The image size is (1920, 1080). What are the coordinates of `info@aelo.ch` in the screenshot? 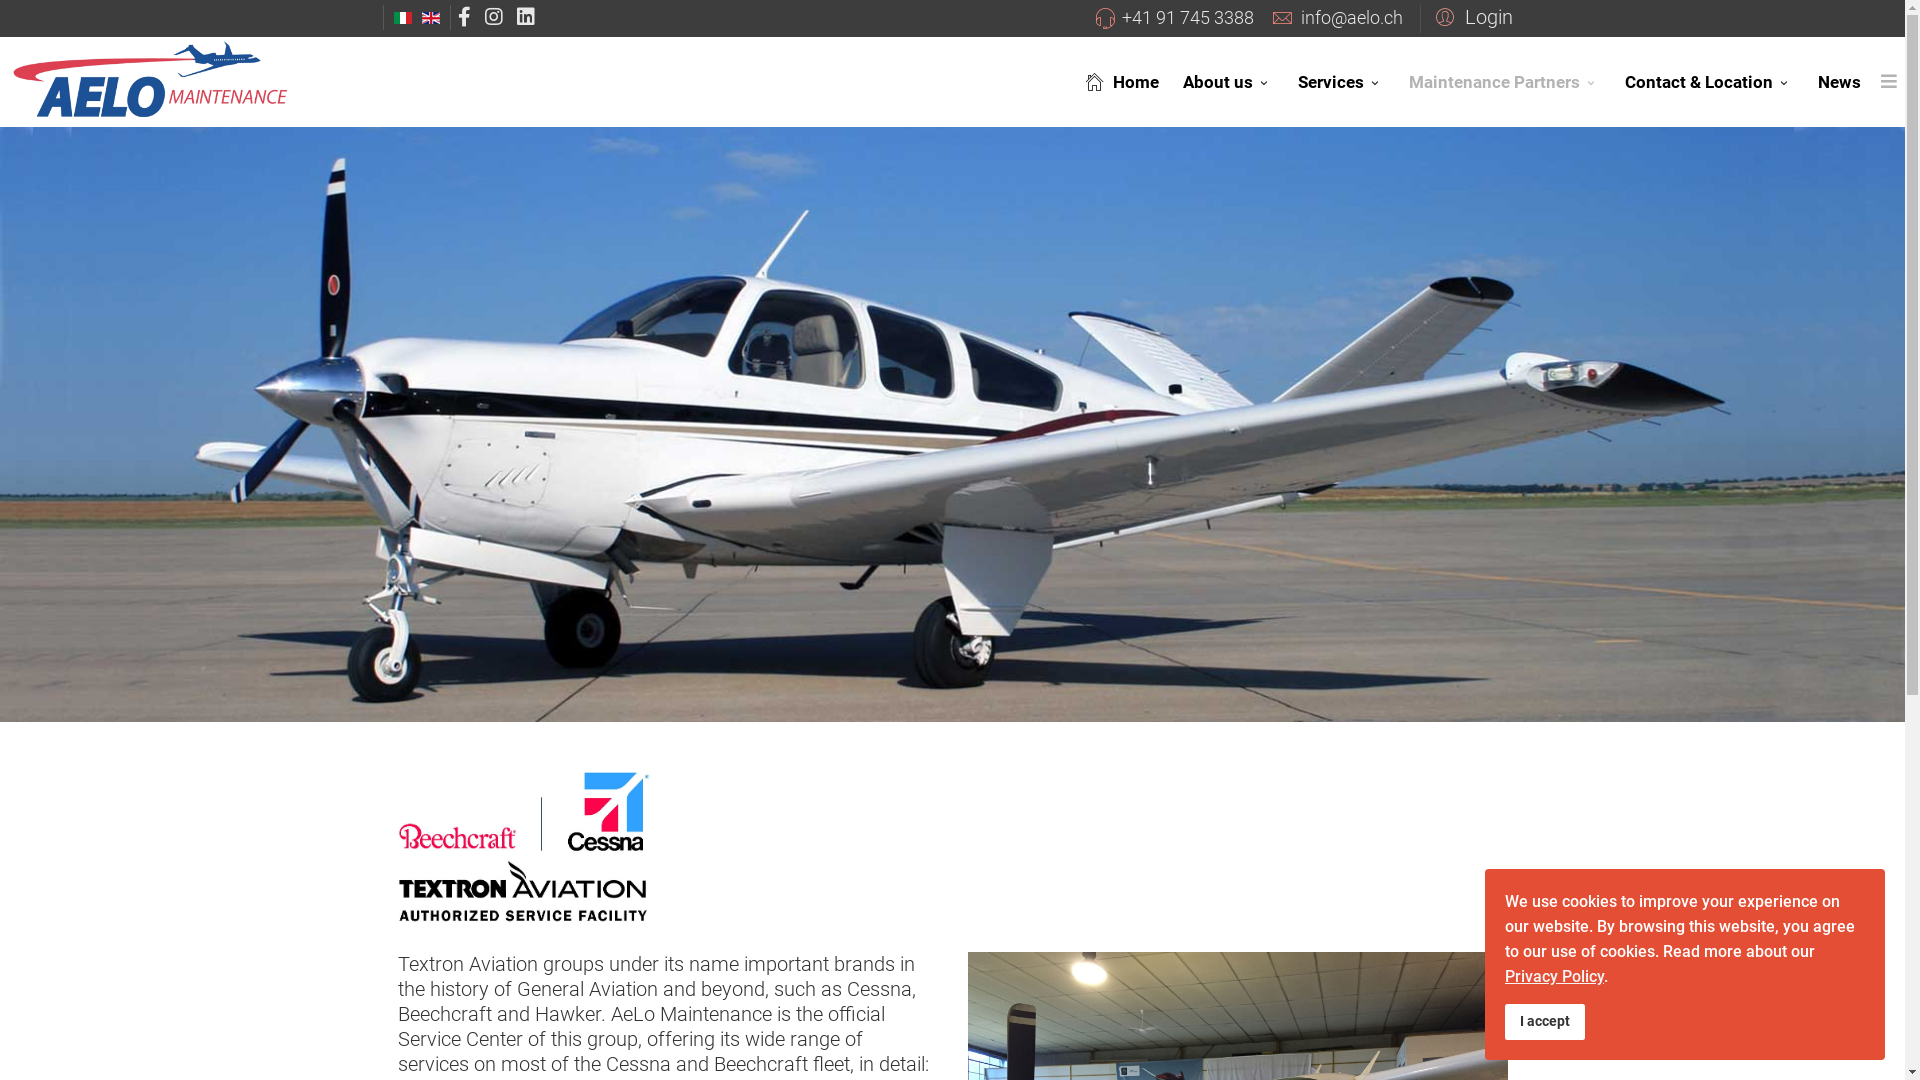 It's located at (1351, 18).